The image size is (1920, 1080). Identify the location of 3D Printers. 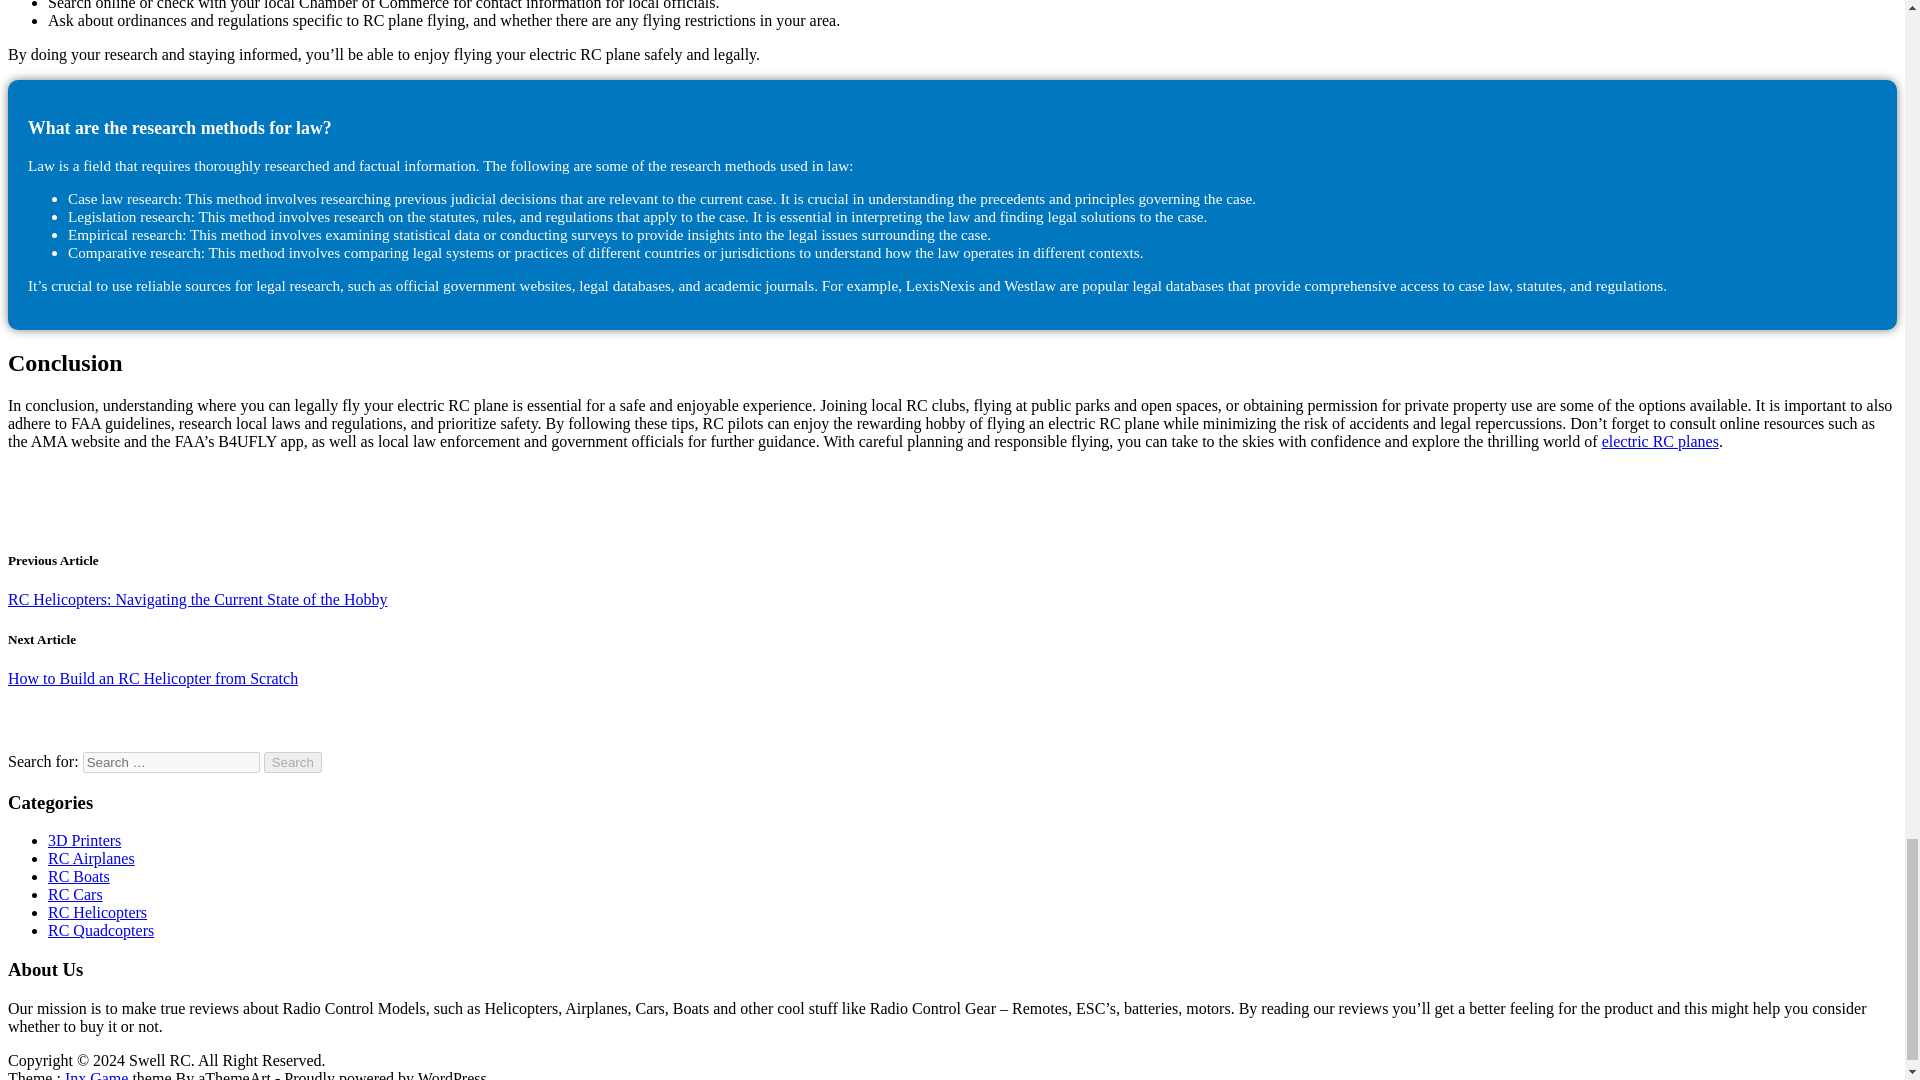
(84, 840).